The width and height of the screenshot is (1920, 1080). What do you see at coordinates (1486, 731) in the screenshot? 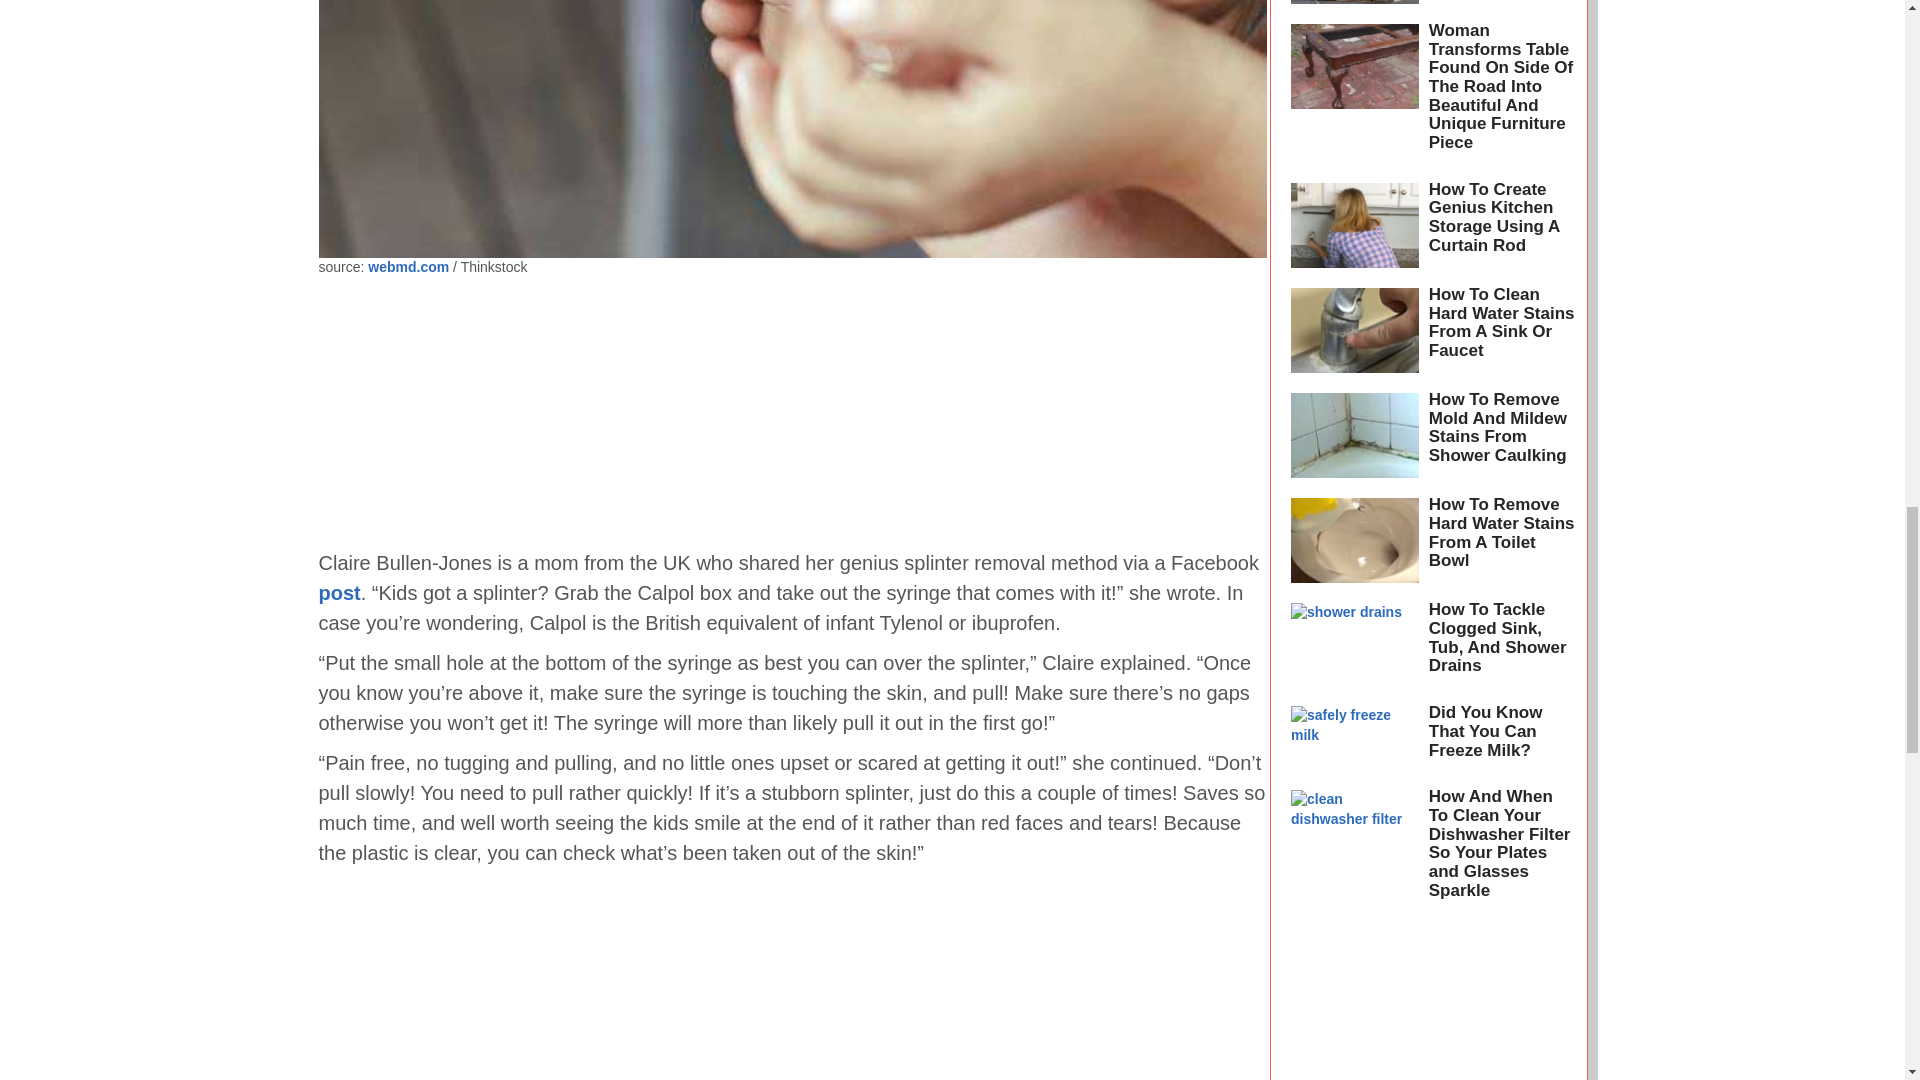
I see `Did You Know That You Can Freeze Milk?` at bounding box center [1486, 731].